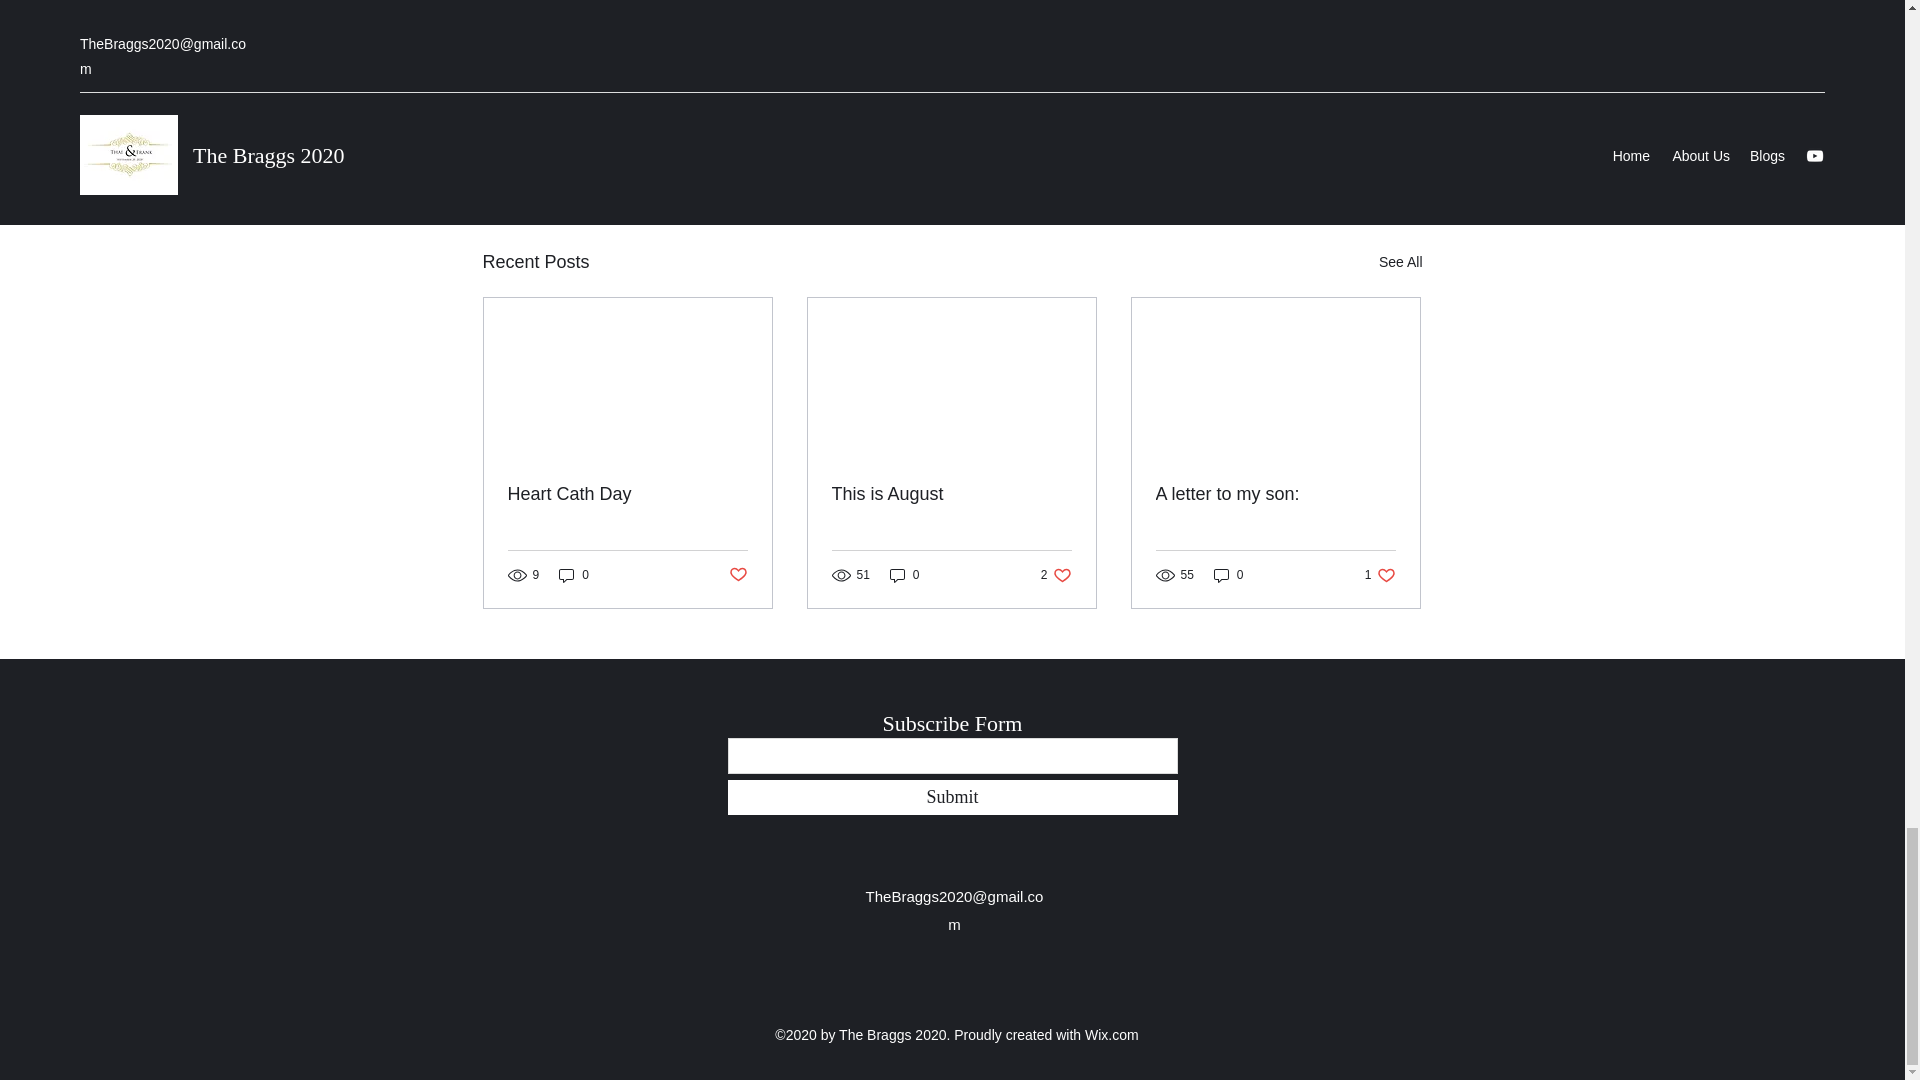  What do you see at coordinates (628, 494) in the screenshot?
I see `See All` at bounding box center [628, 494].